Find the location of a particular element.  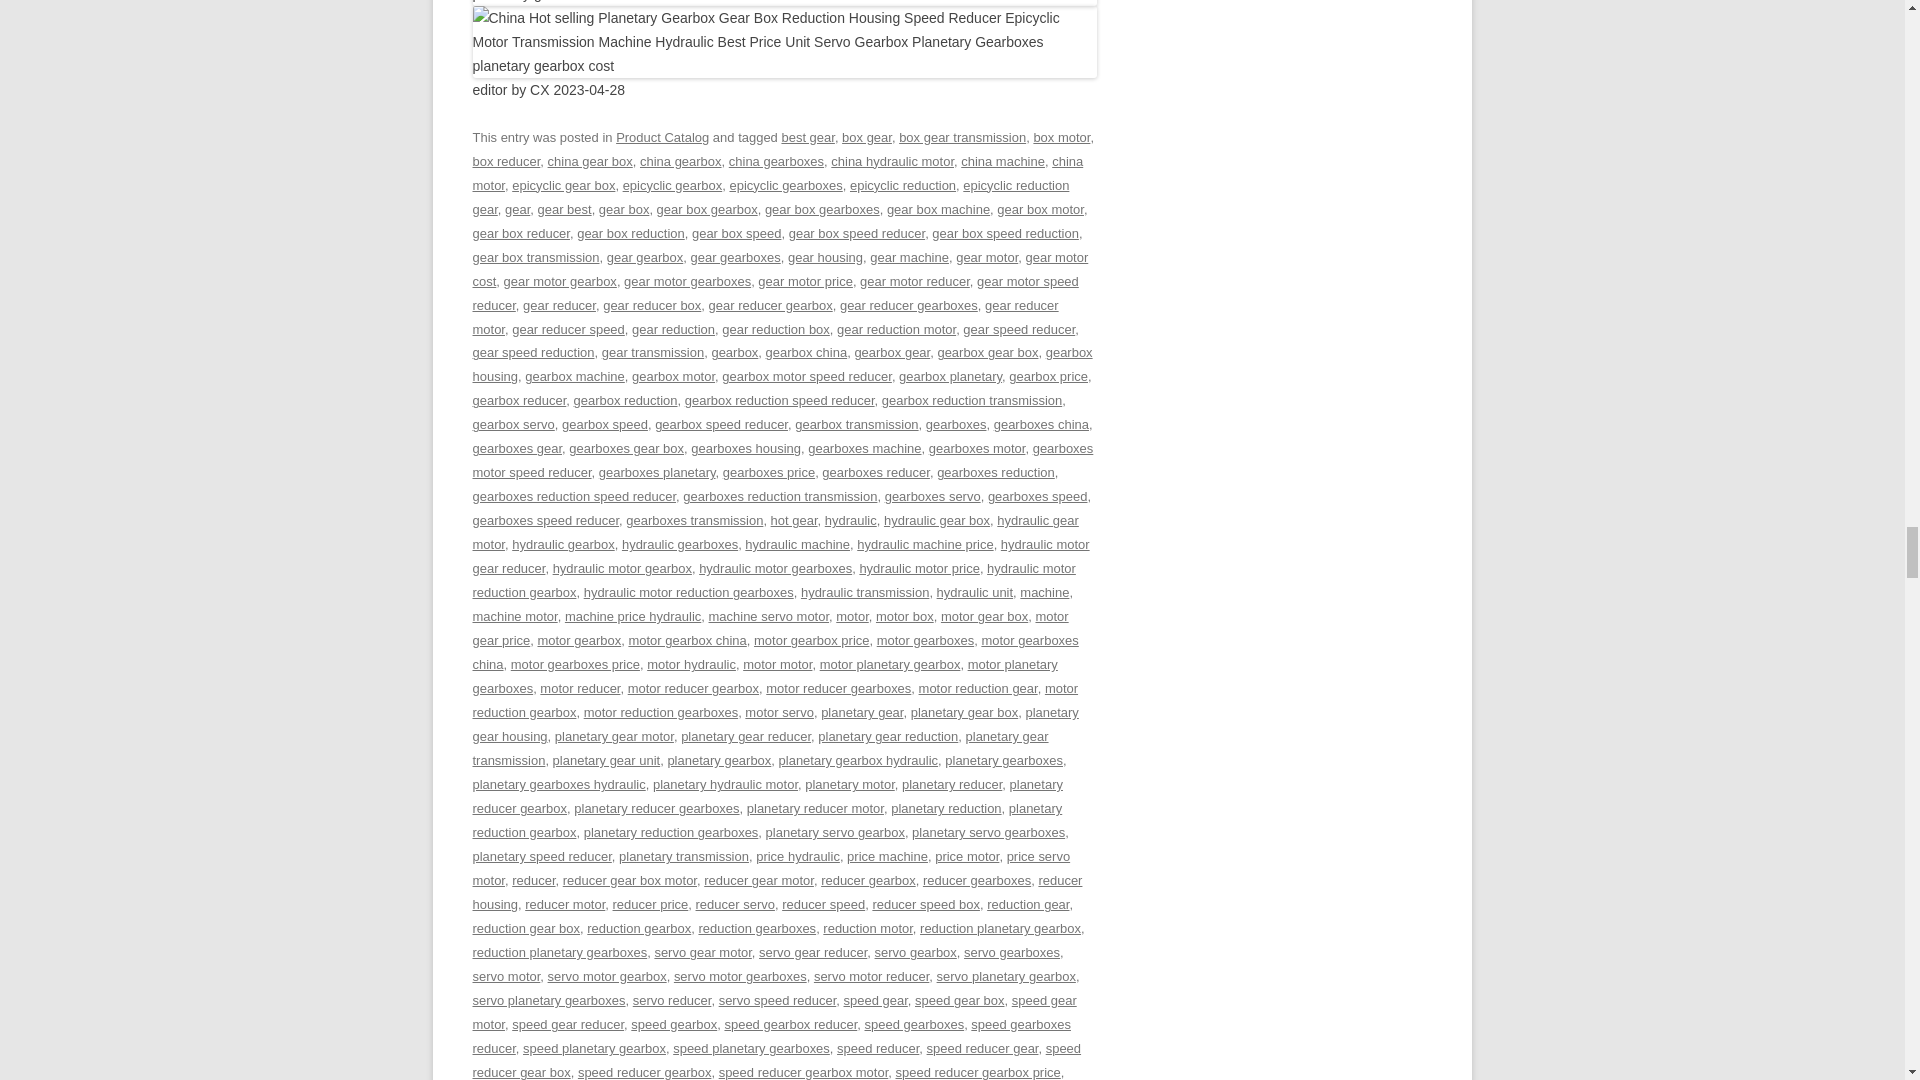

box reducer is located at coordinates (506, 161).